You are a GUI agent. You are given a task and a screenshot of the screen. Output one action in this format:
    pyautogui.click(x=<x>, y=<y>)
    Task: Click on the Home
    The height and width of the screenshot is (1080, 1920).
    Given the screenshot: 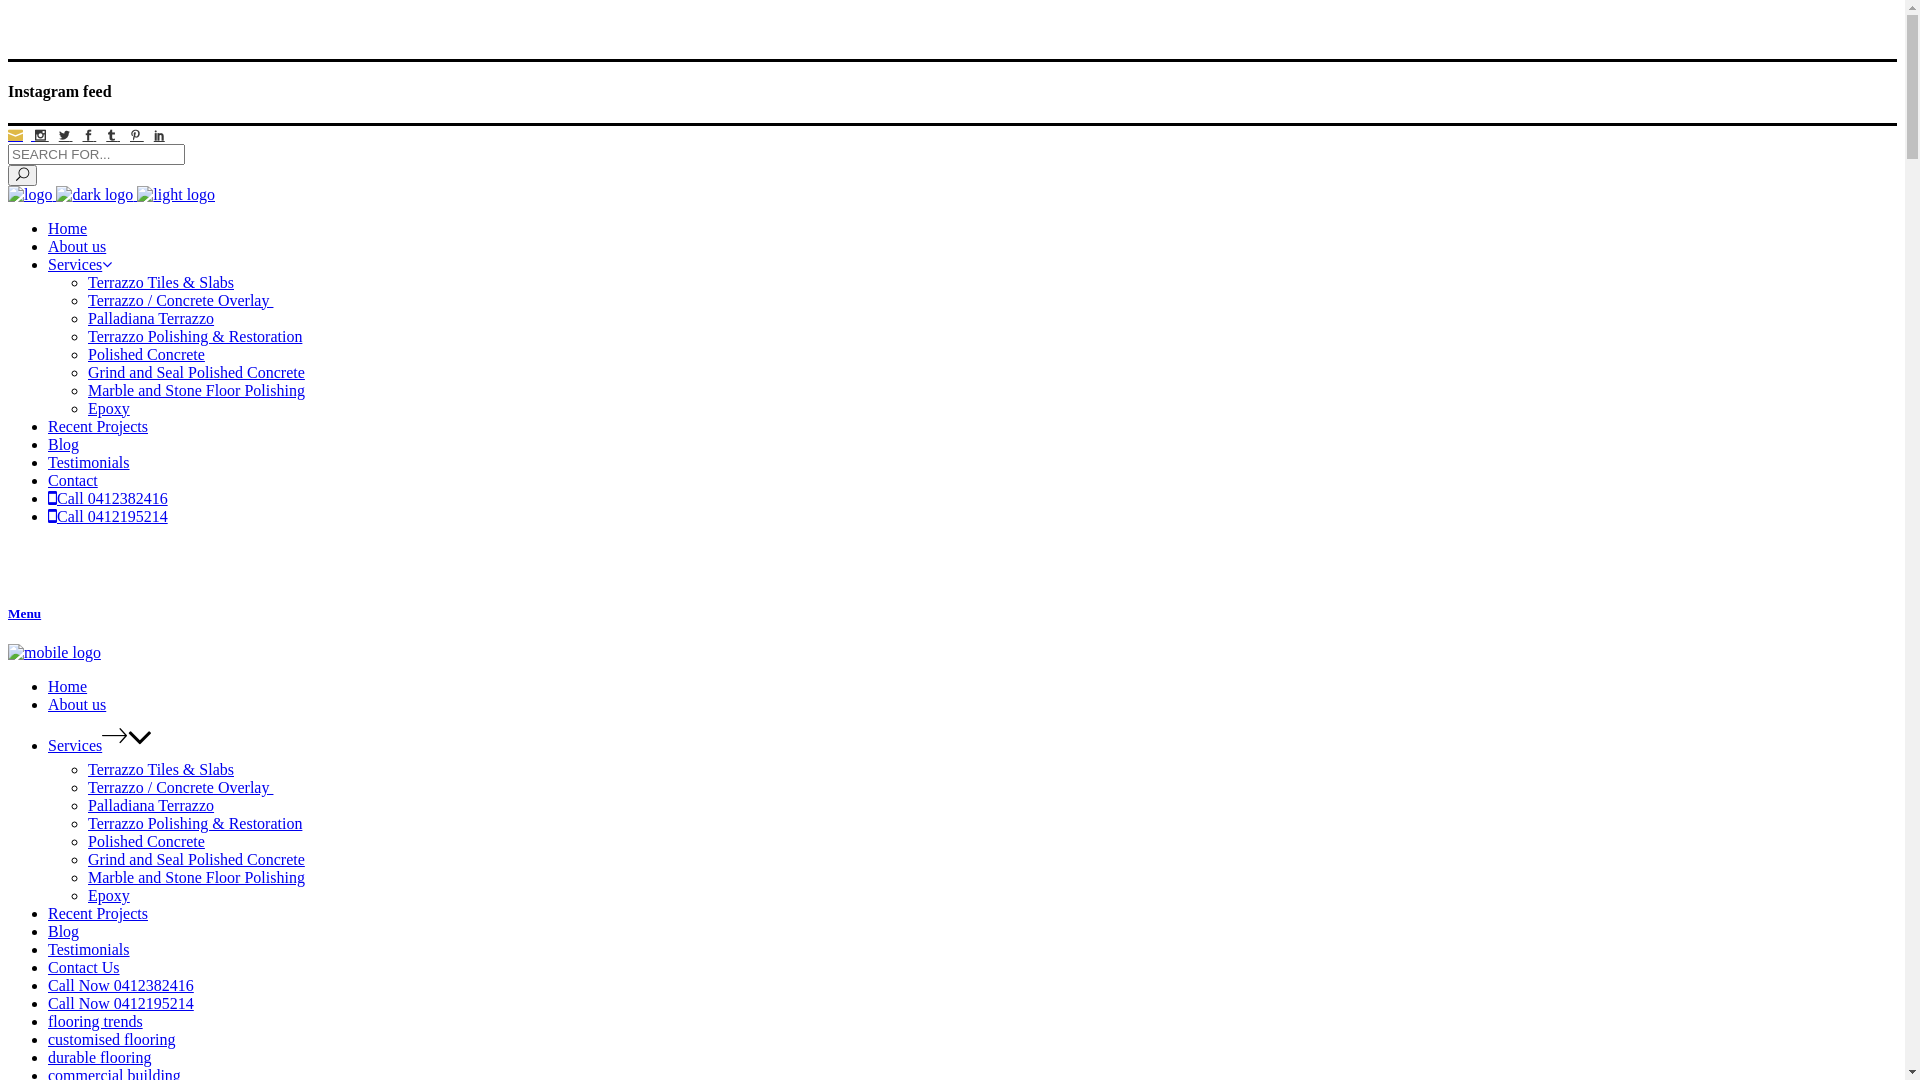 What is the action you would take?
    pyautogui.click(x=68, y=686)
    